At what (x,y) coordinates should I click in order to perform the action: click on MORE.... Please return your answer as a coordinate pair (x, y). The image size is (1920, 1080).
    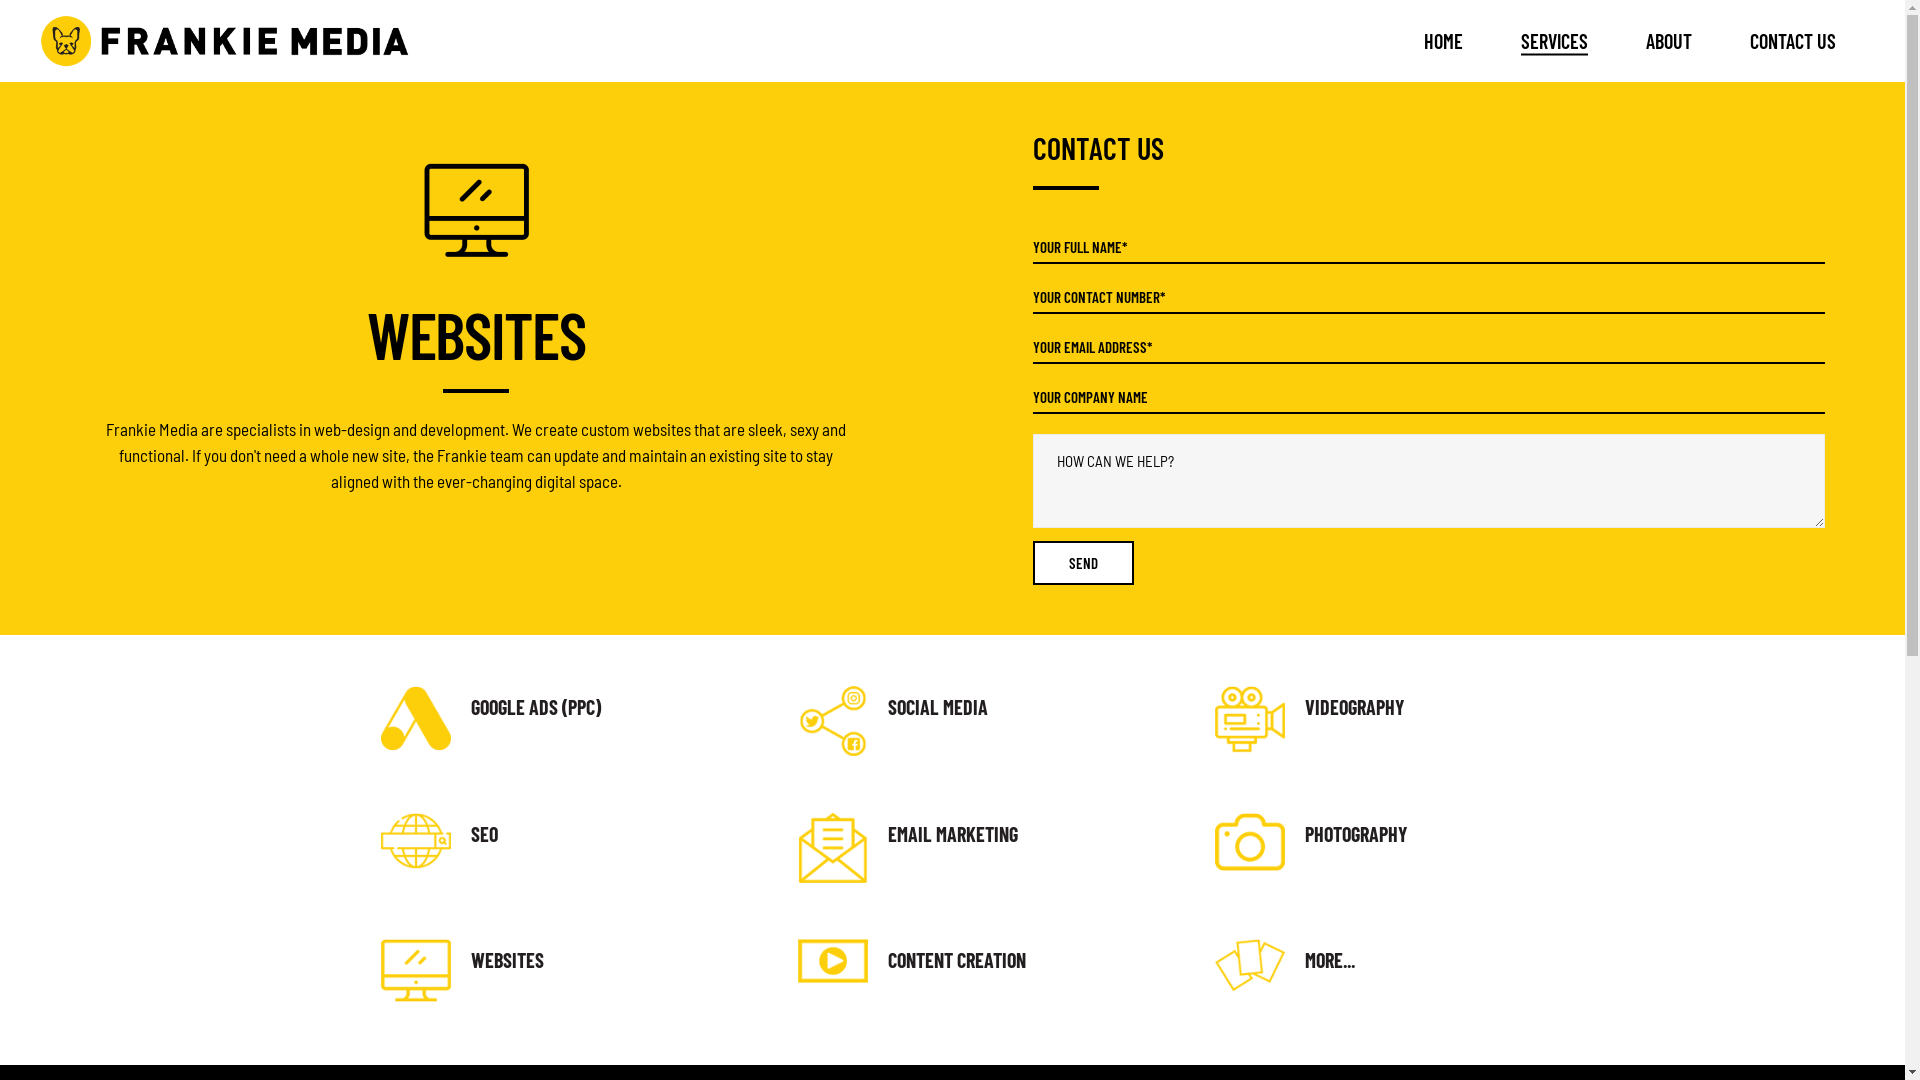
    Looking at the image, I should click on (1330, 960).